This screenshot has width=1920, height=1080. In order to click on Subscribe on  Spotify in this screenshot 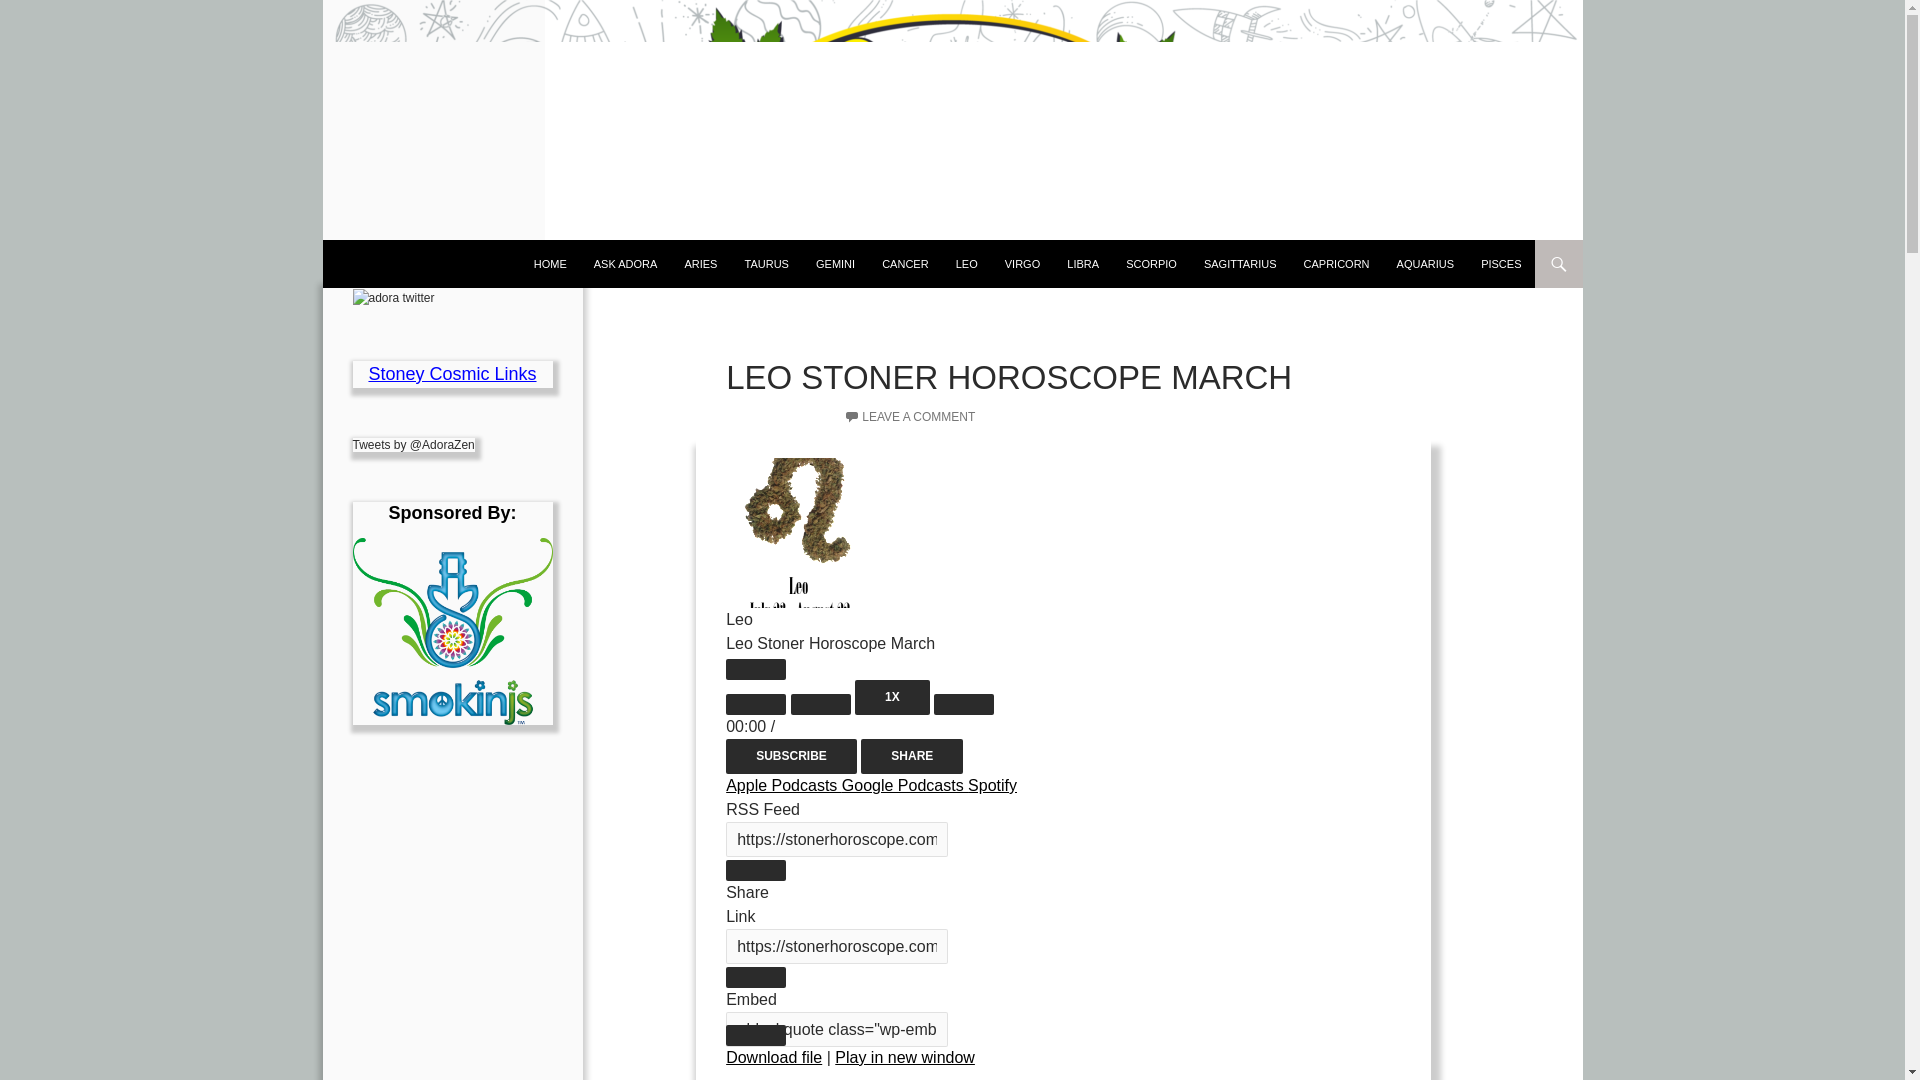, I will do `click(992, 784)`.